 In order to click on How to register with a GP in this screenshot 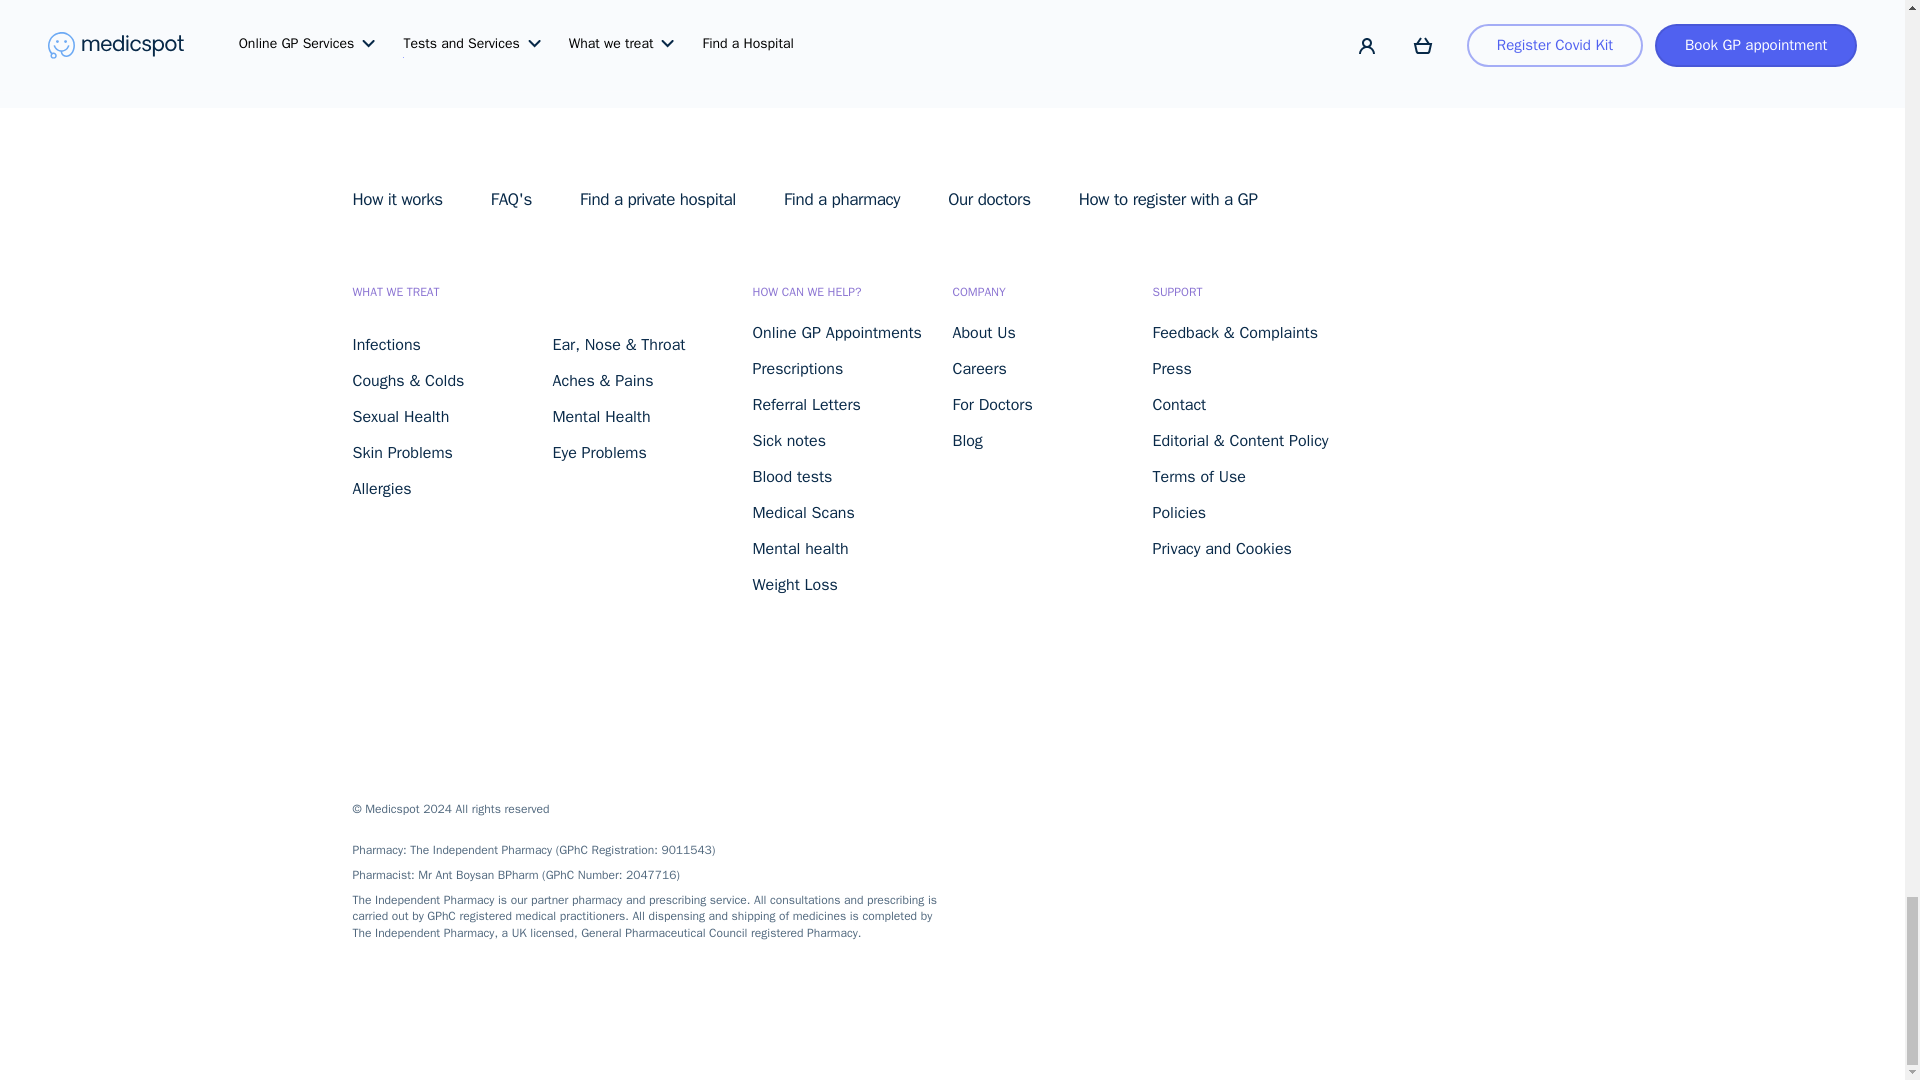, I will do `click(1168, 199)`.